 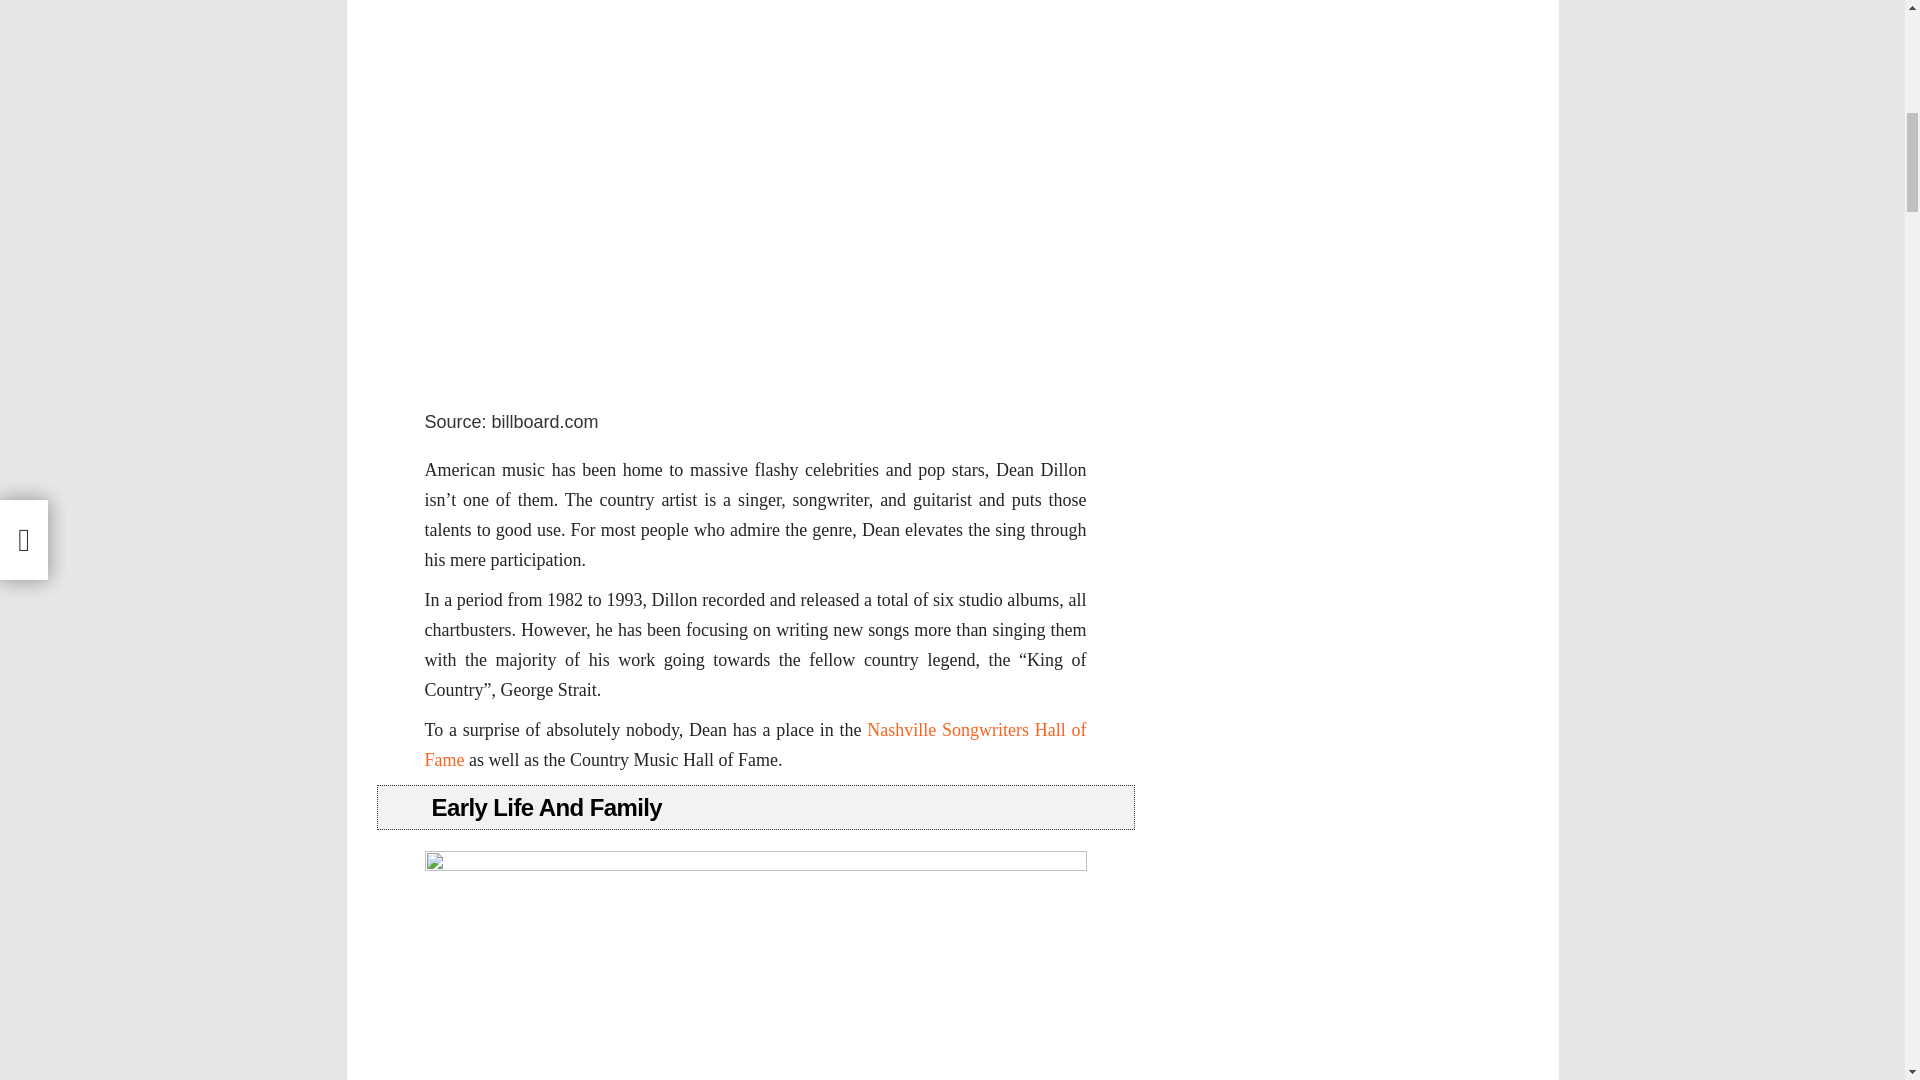 I want to click on Nashville Songwriters Hall of Fame, so click(x=755, y=745).